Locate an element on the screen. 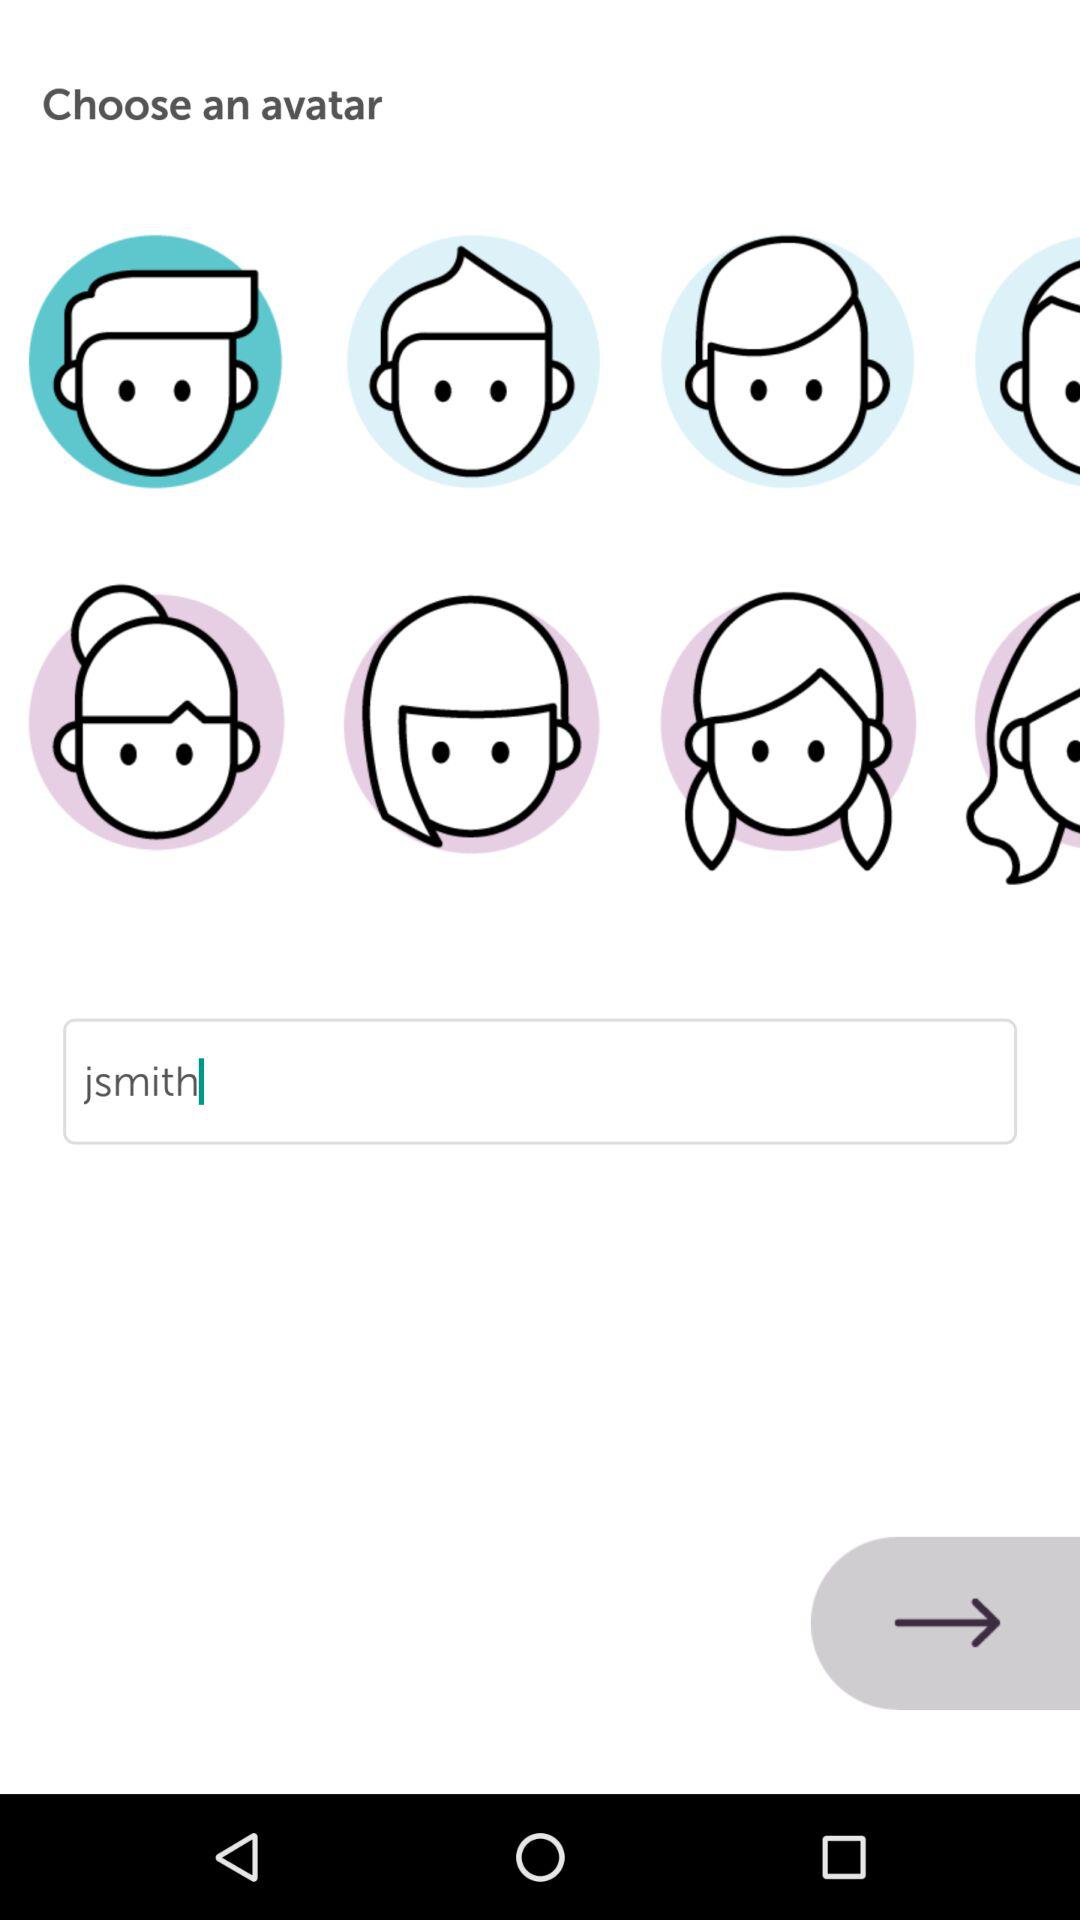 This screenshot has width=1080, height=1920. choose item at the bottom right corner is located at coordinates (945, 1623).